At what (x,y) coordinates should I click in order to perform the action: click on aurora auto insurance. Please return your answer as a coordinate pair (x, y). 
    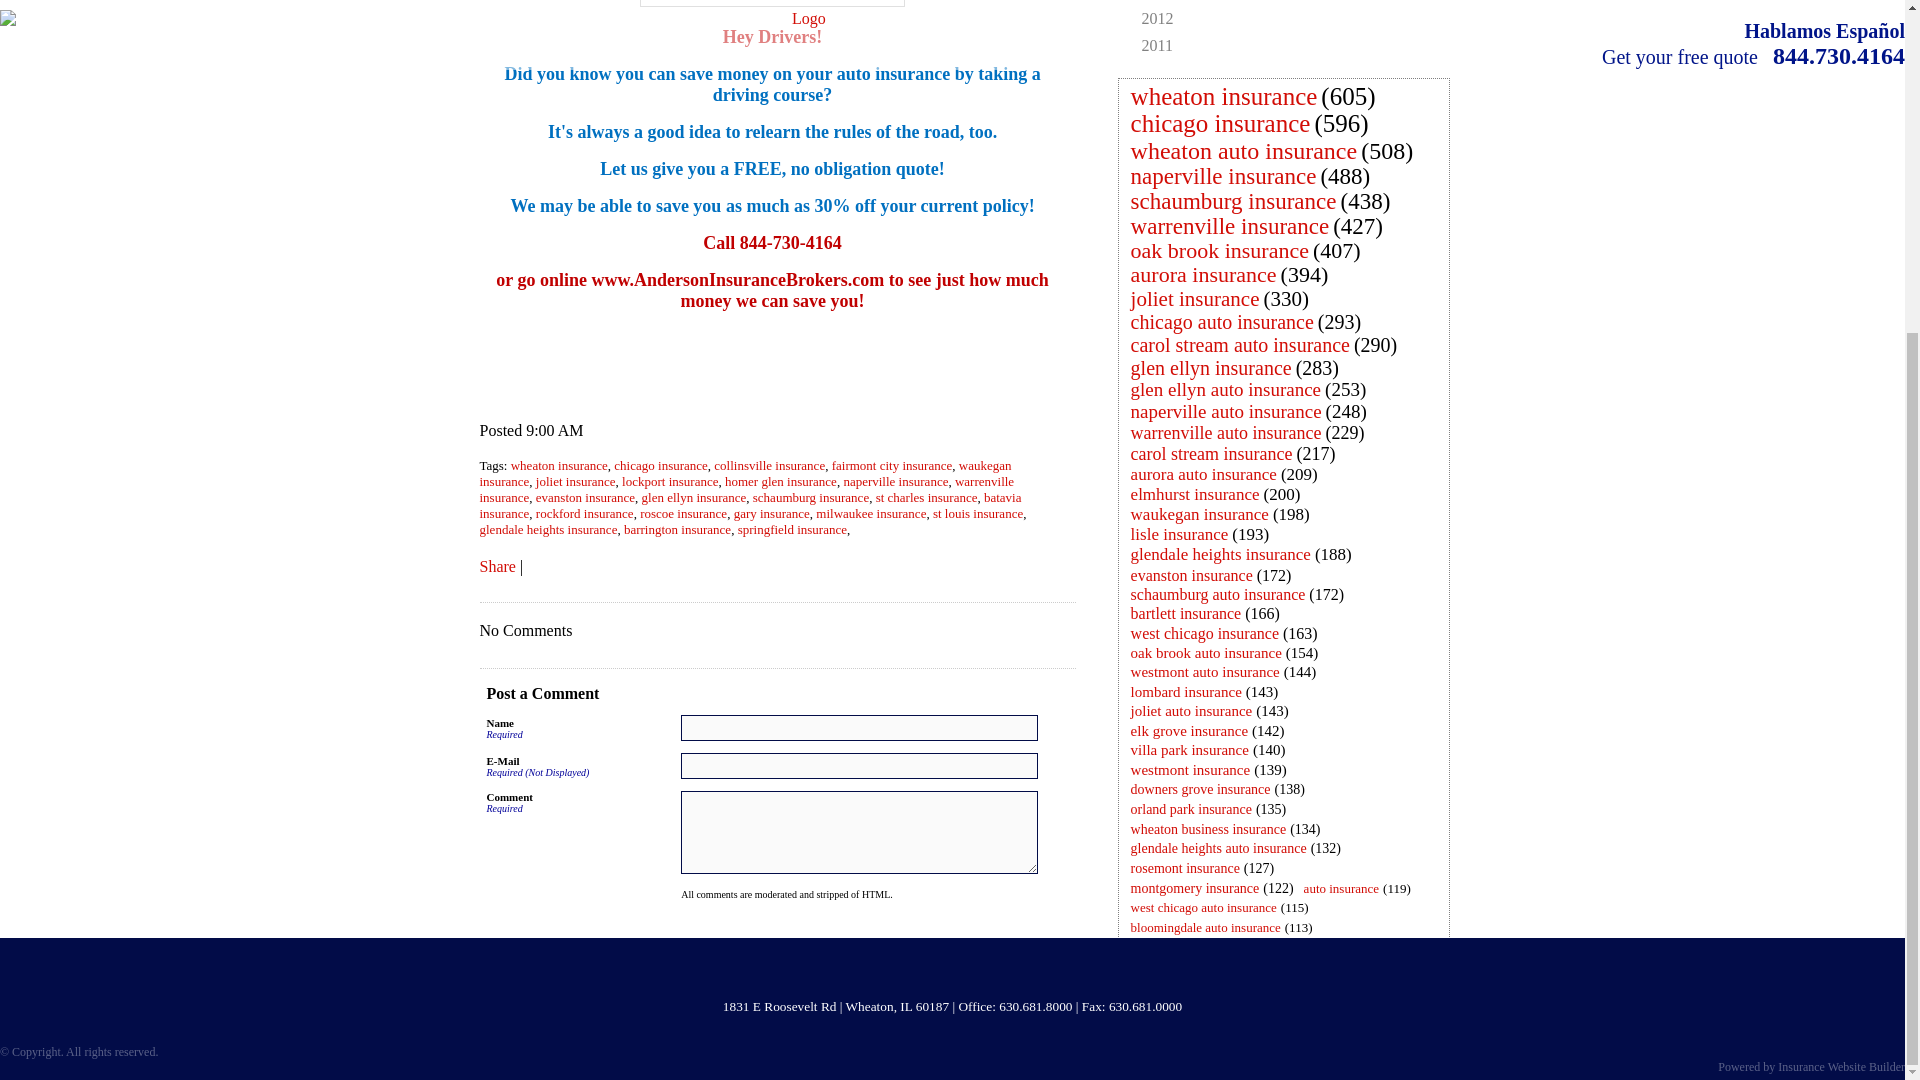
    Looking at the image, I should click on (1204, 474).